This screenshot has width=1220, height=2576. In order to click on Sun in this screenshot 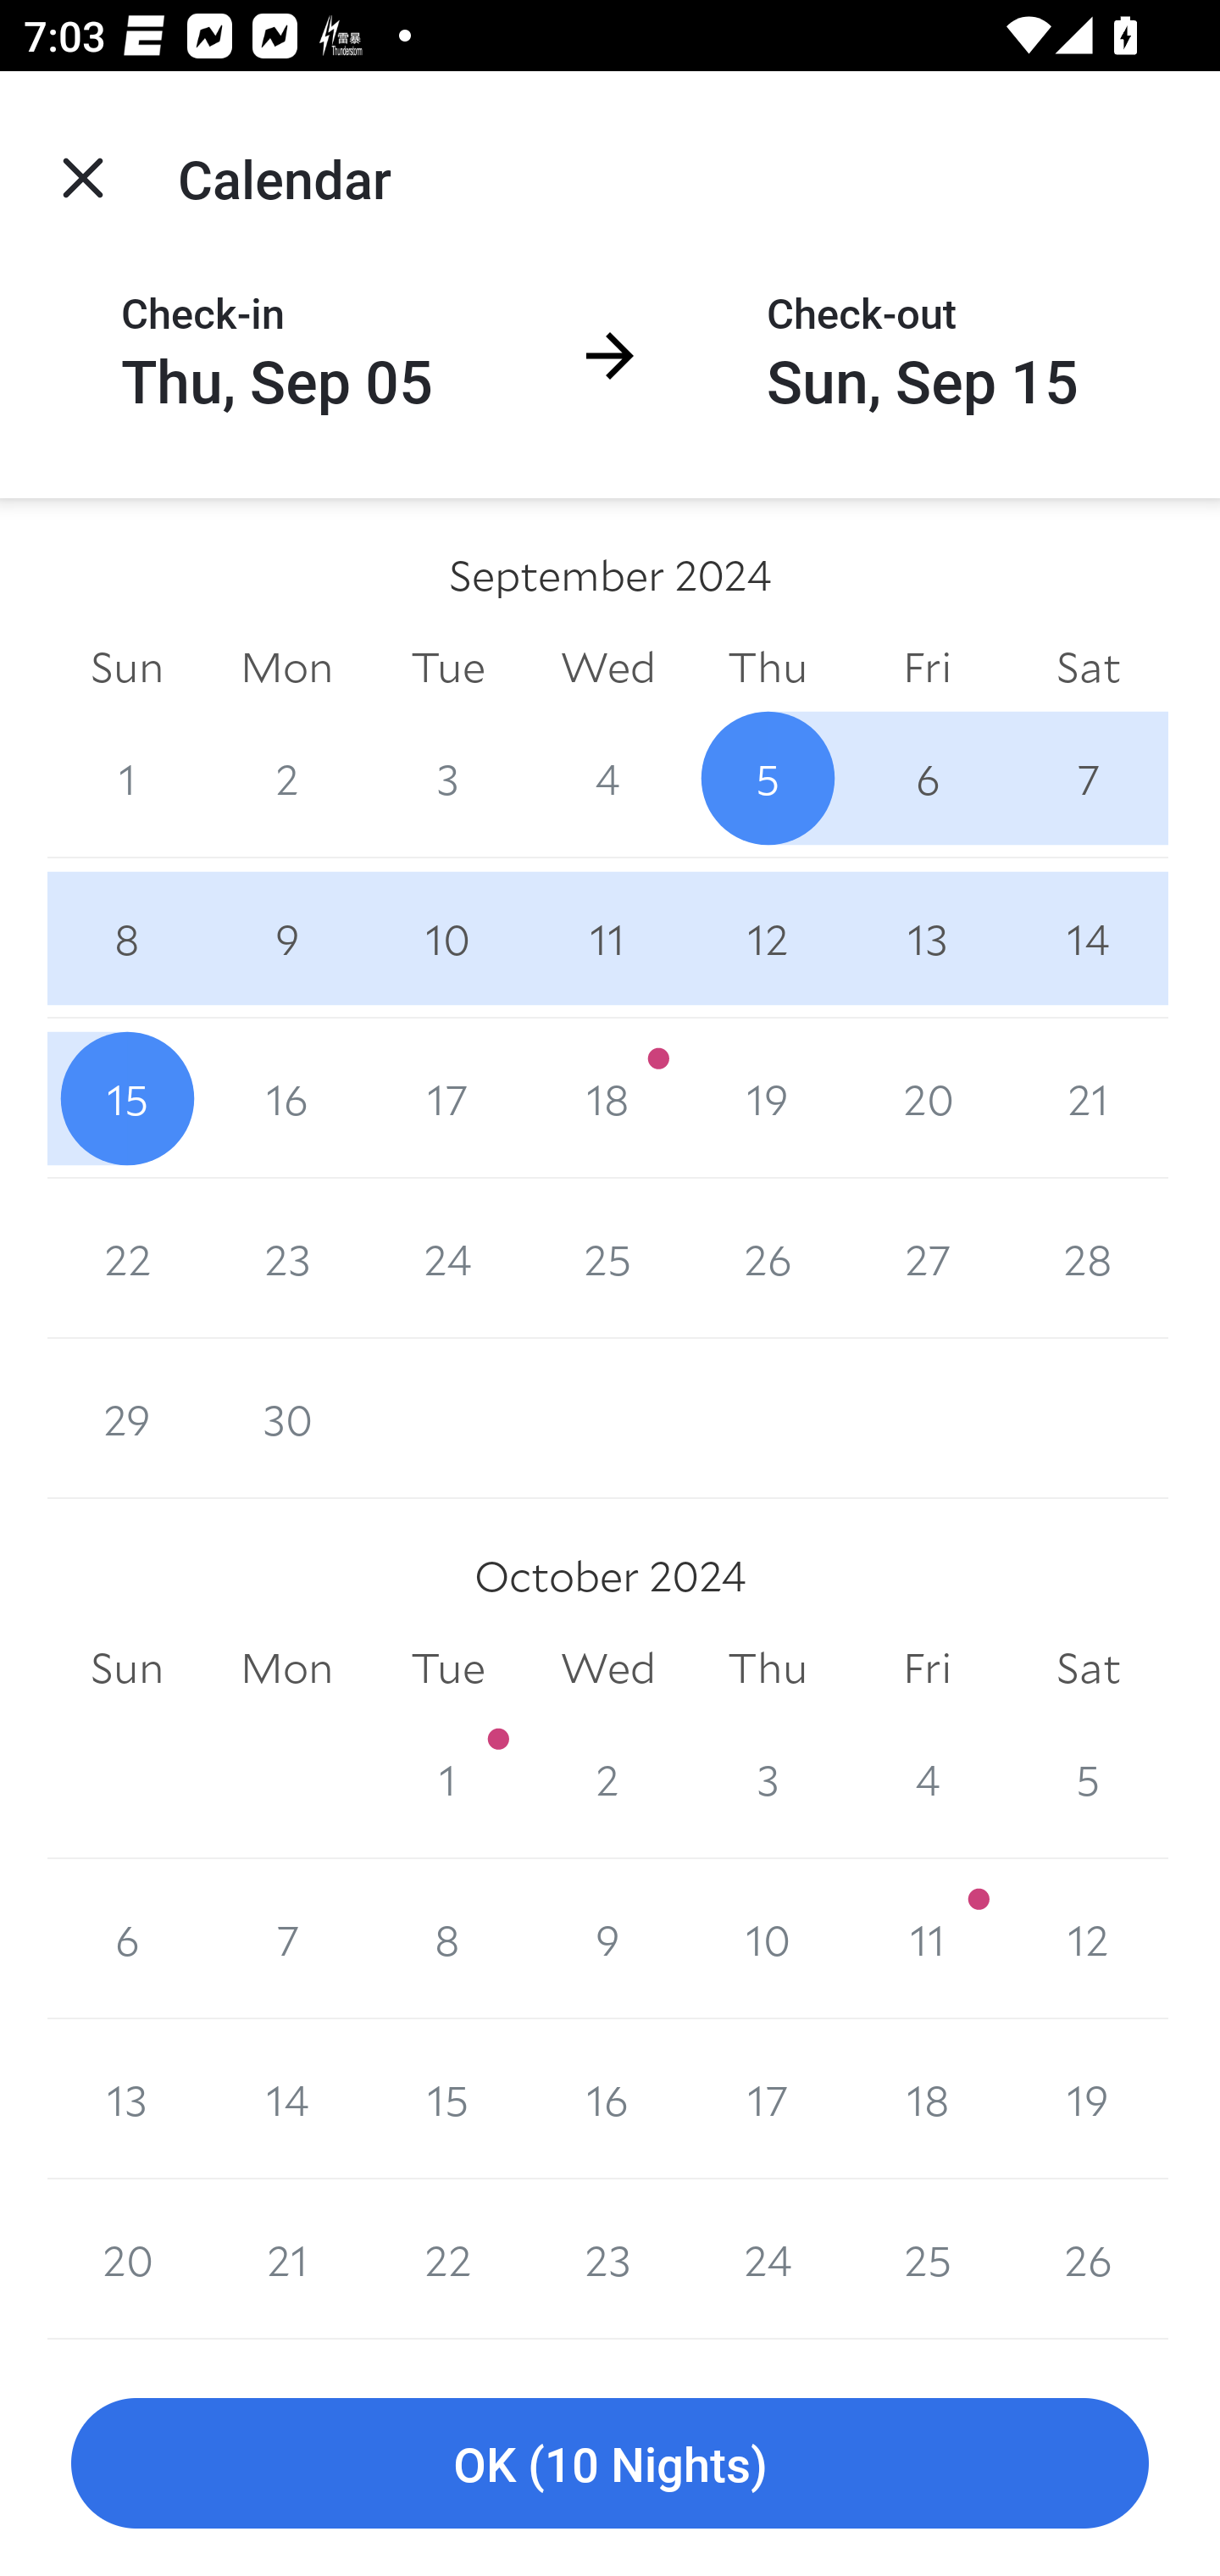, I will do `click(127, 666)`.